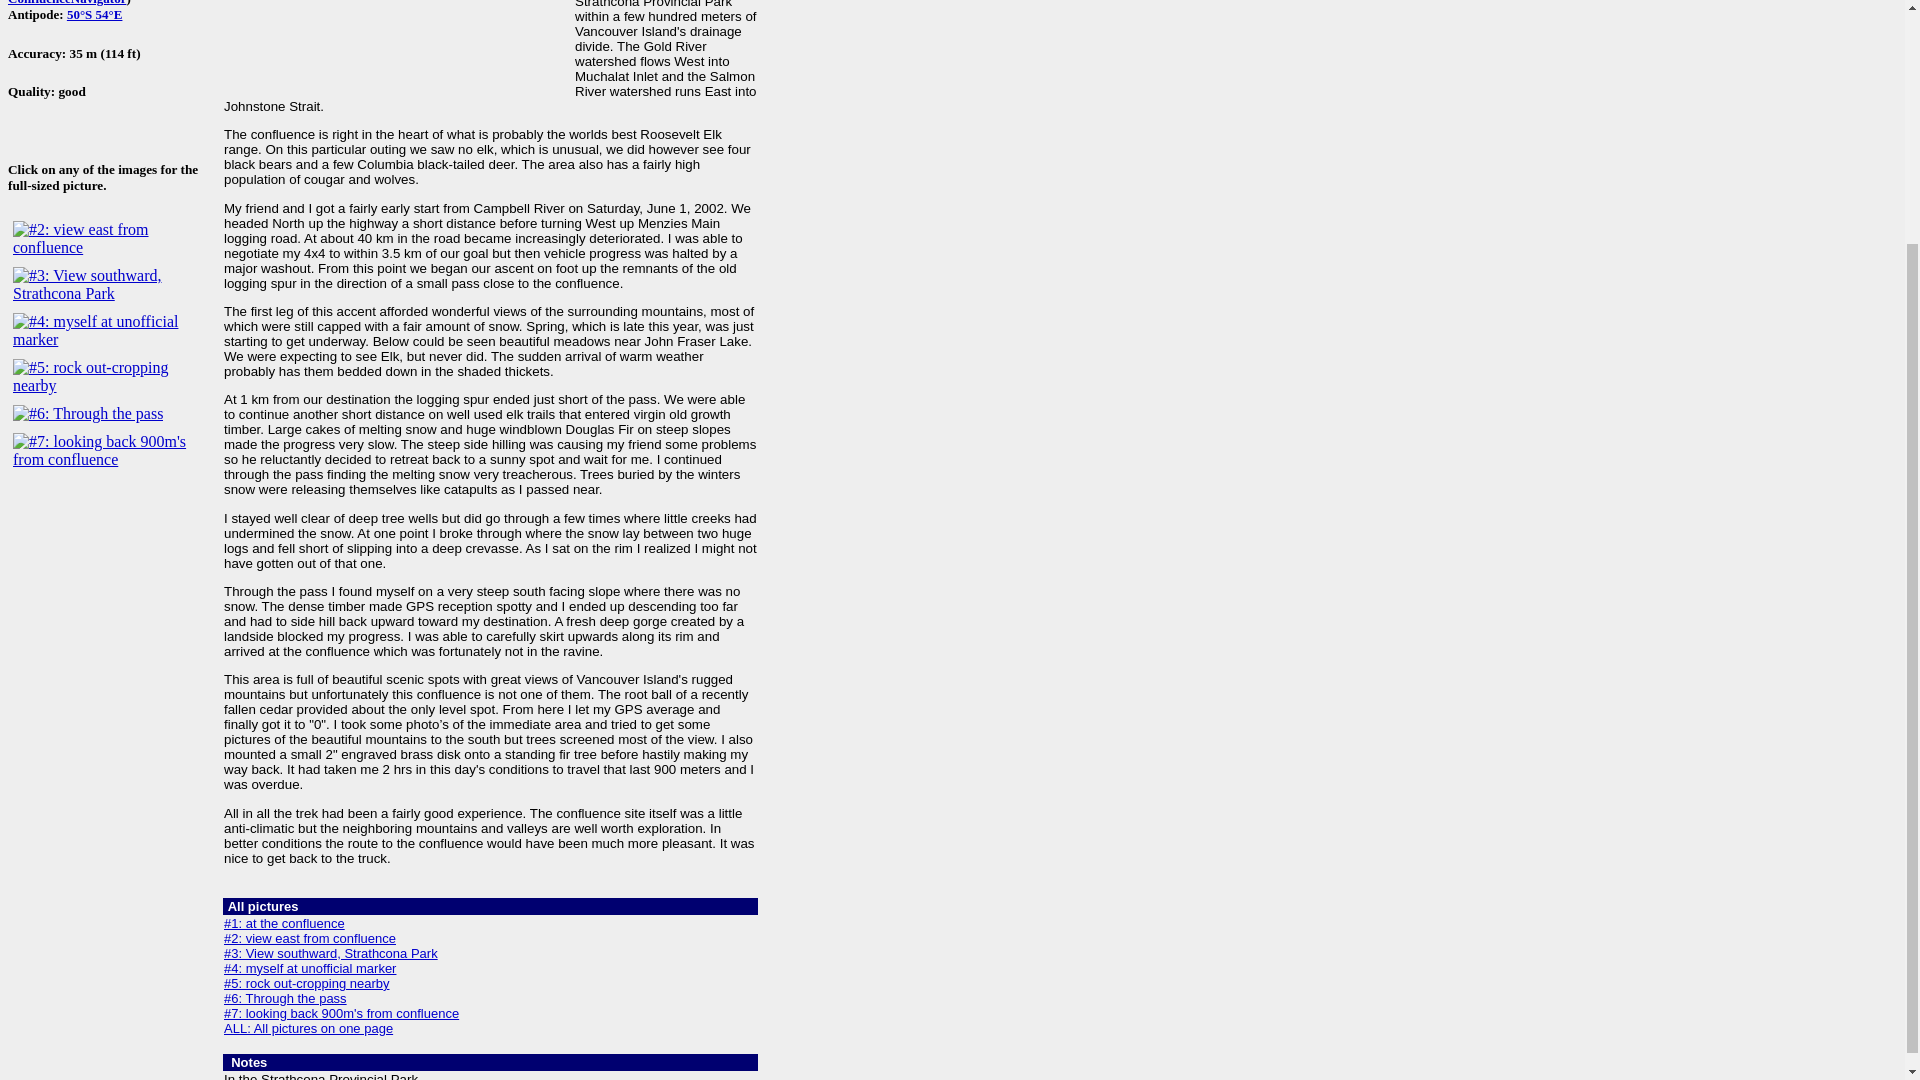 This screenshot has width=1920, height=1080. What do you see at coordinates (94, 14) in the screenshot?
I see `The confluence opposite this confluence on the globe` at bounding box center [94, 14].